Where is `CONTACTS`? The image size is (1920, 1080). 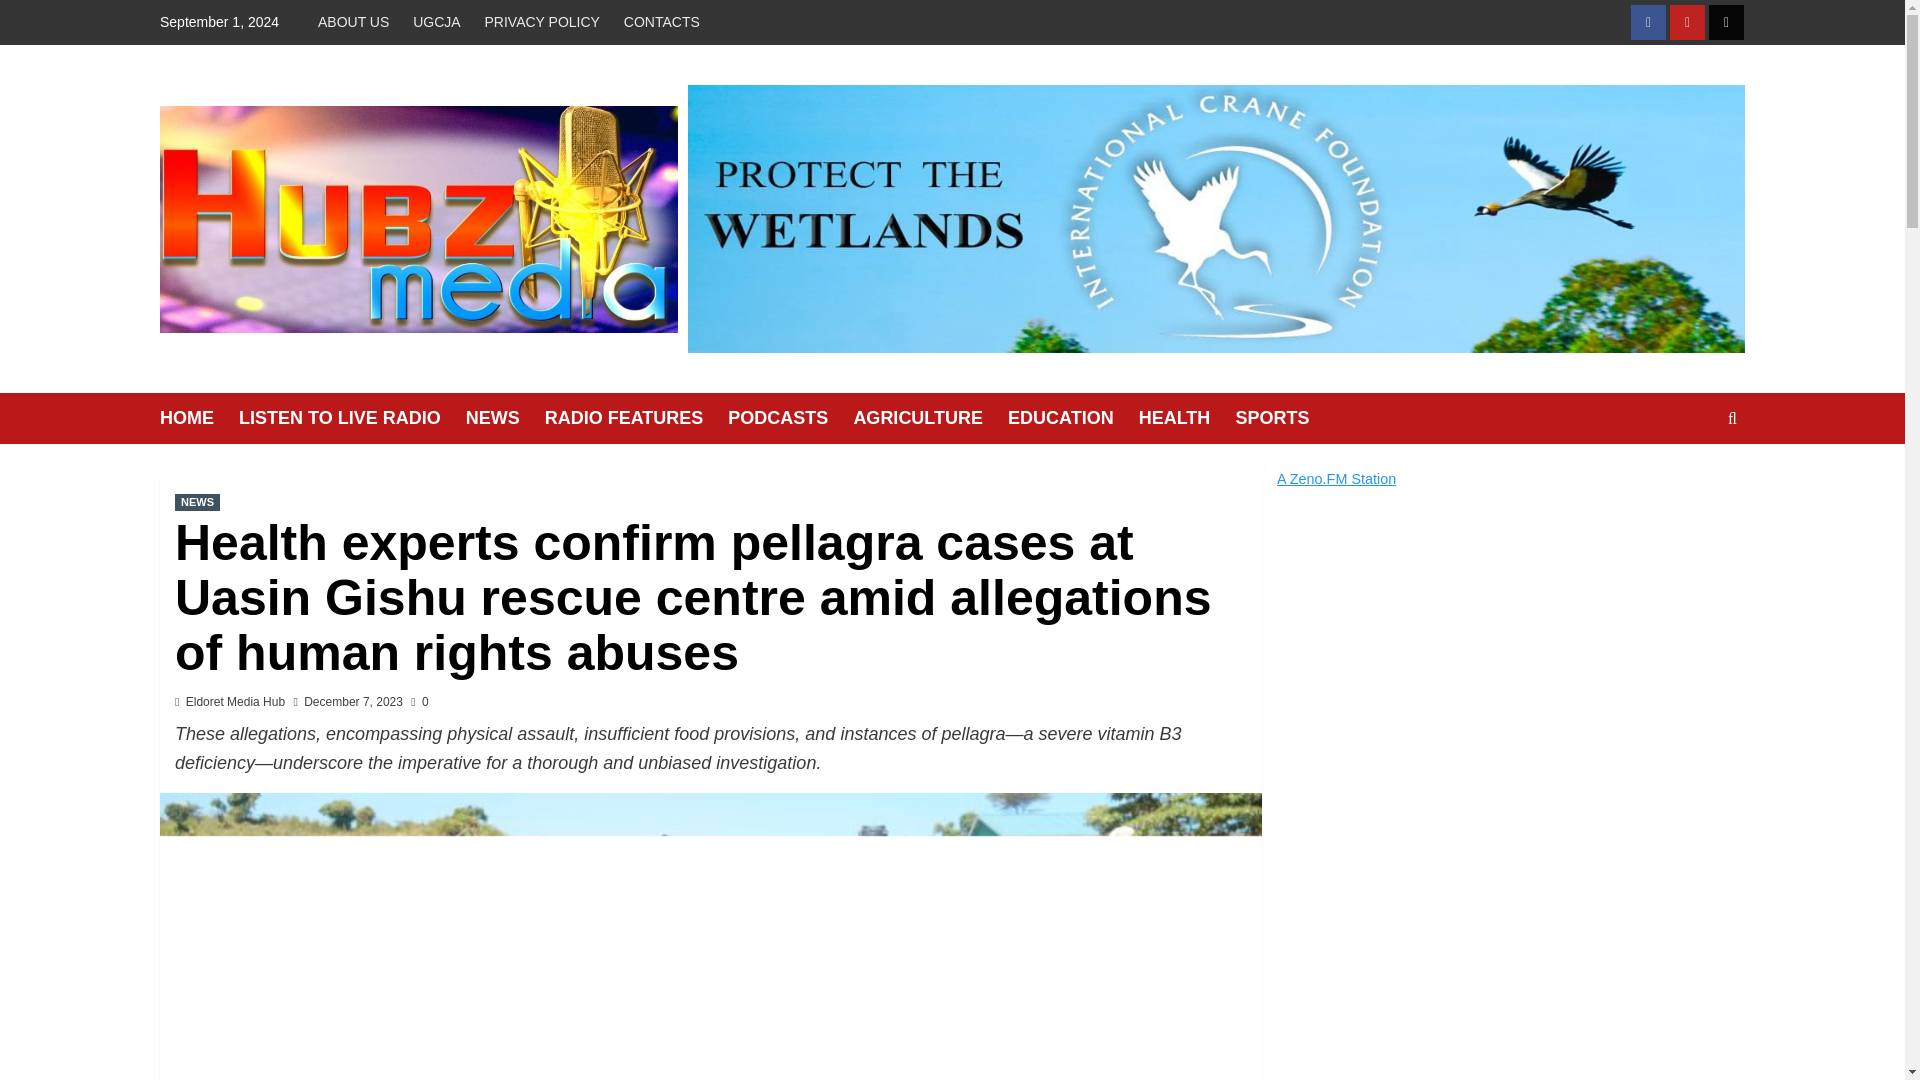 CONTACTS is located at coordinates (662, 22).